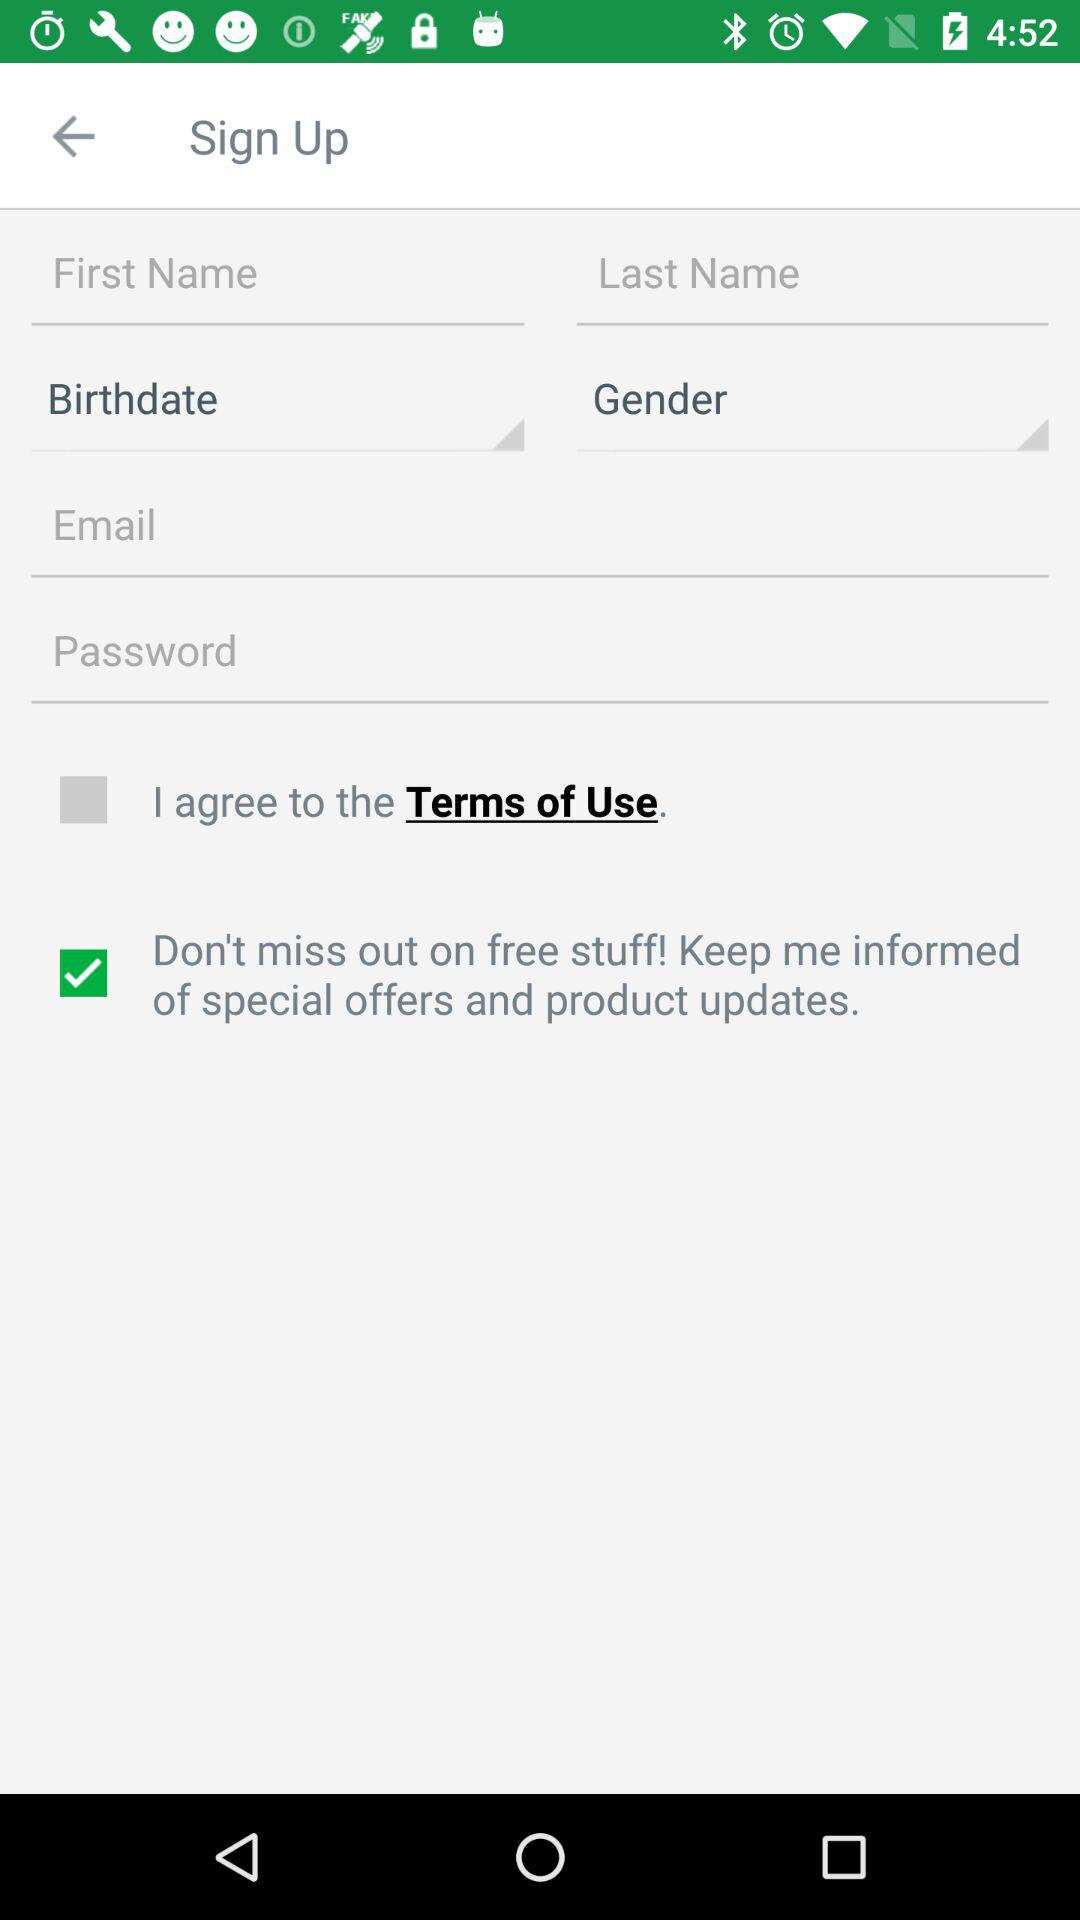  Describe the element at coordinates (812, 273) in the screenshot. I see `box in which to type last name of user signing up` at that location.